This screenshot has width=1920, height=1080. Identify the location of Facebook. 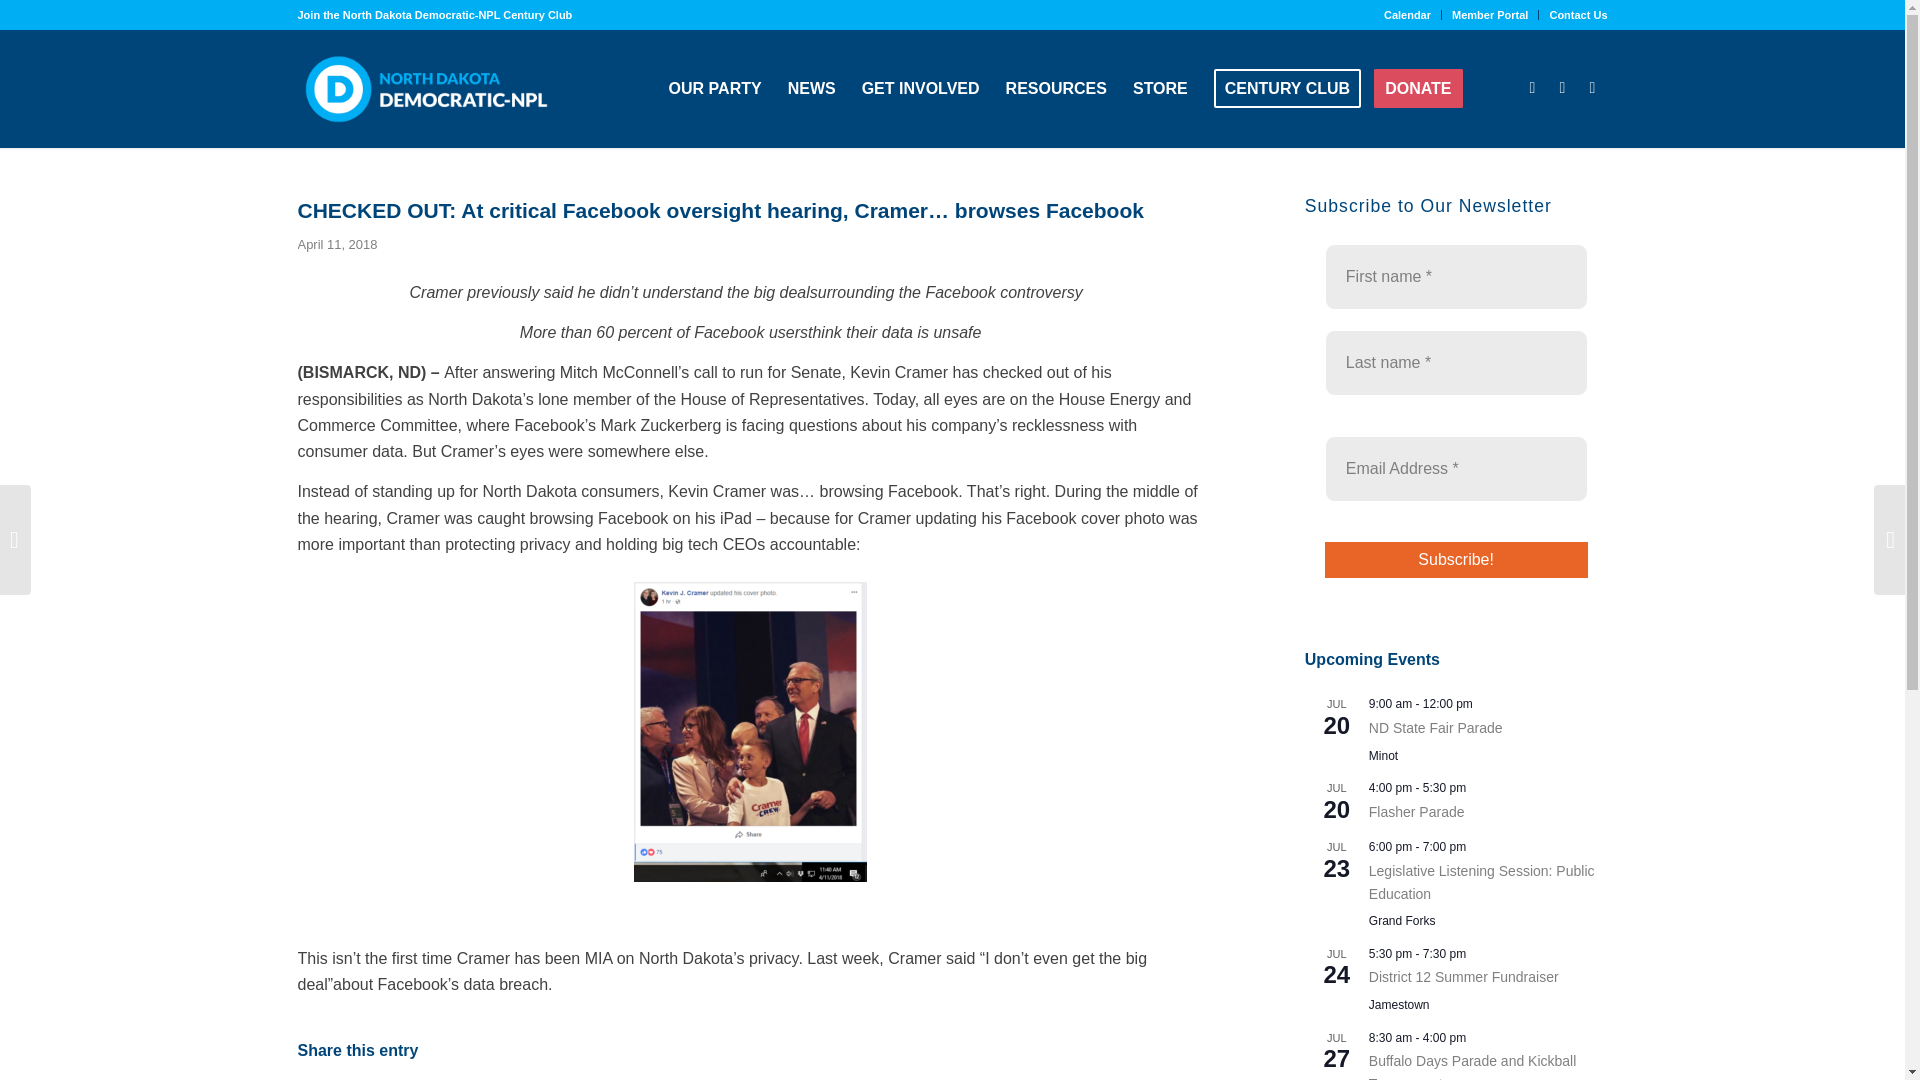
(1532, 88).